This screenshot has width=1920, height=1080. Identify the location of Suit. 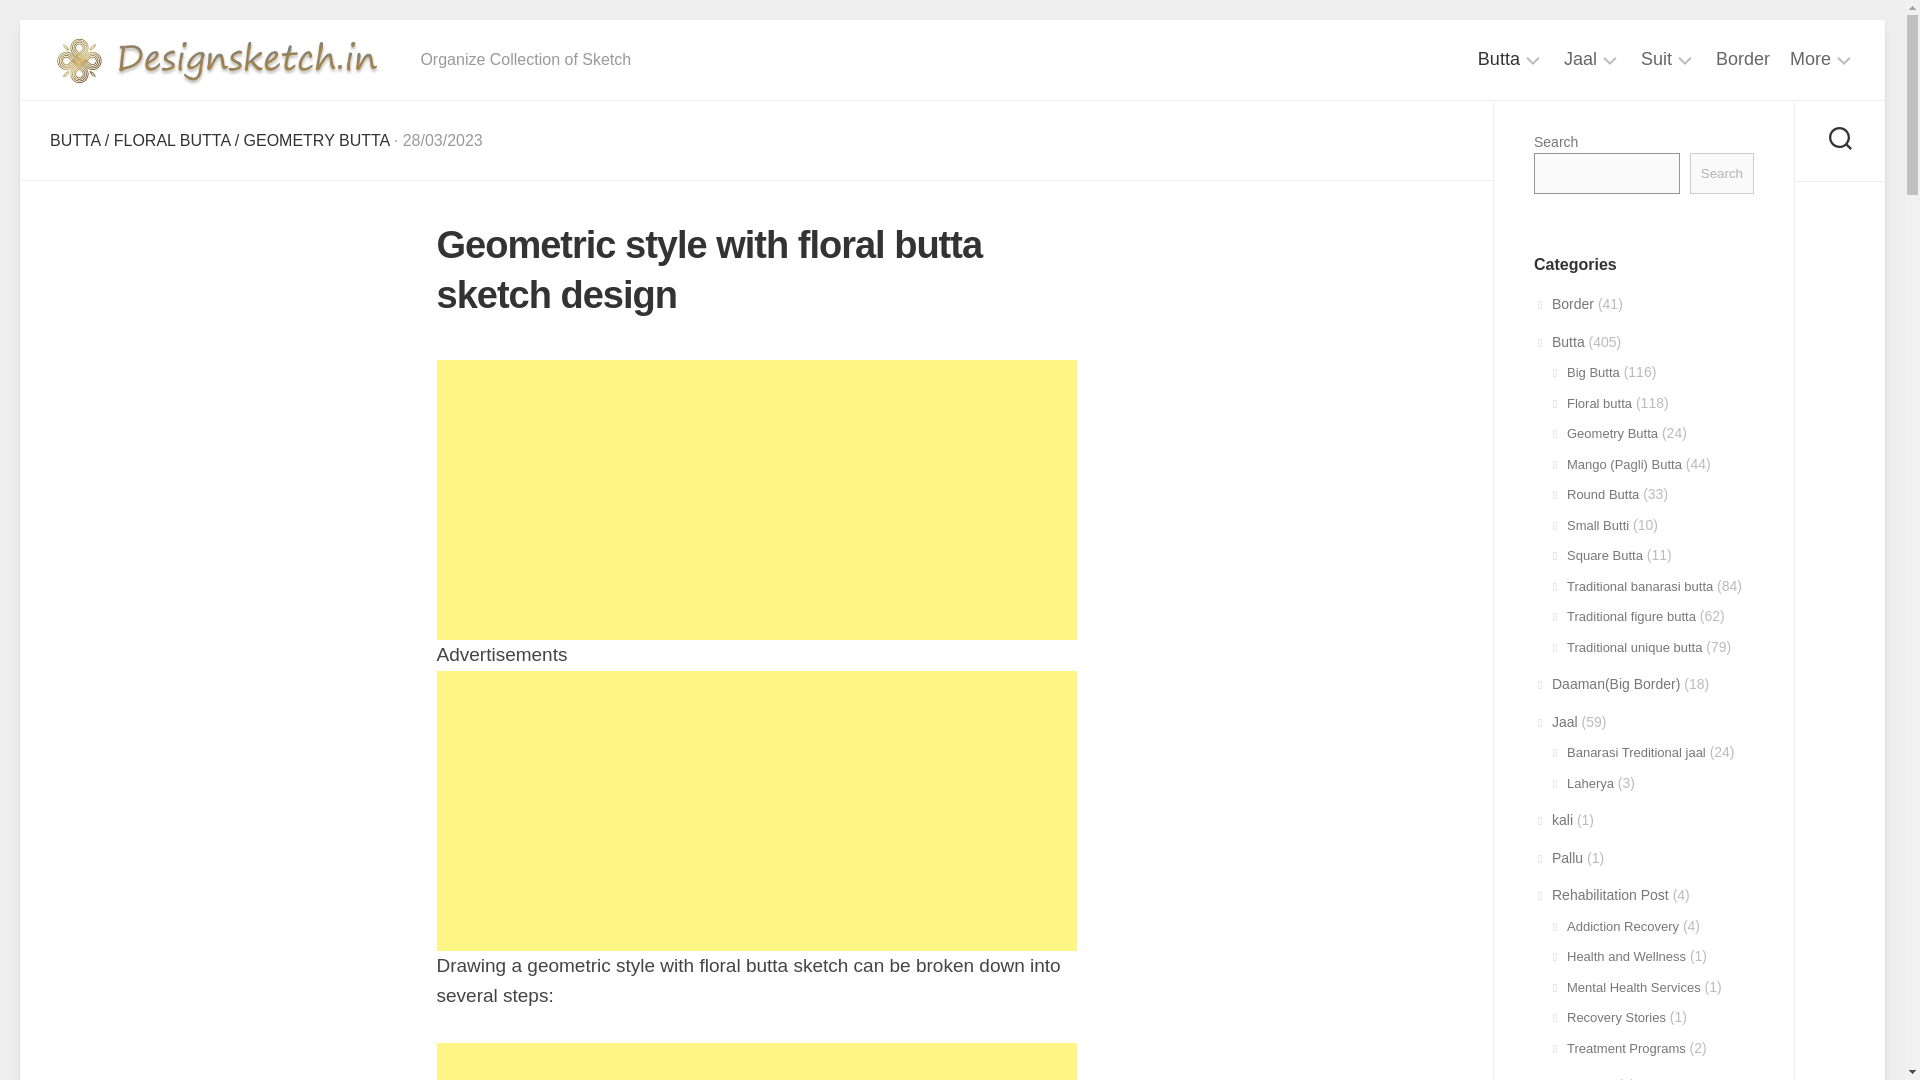
(1656, 59).